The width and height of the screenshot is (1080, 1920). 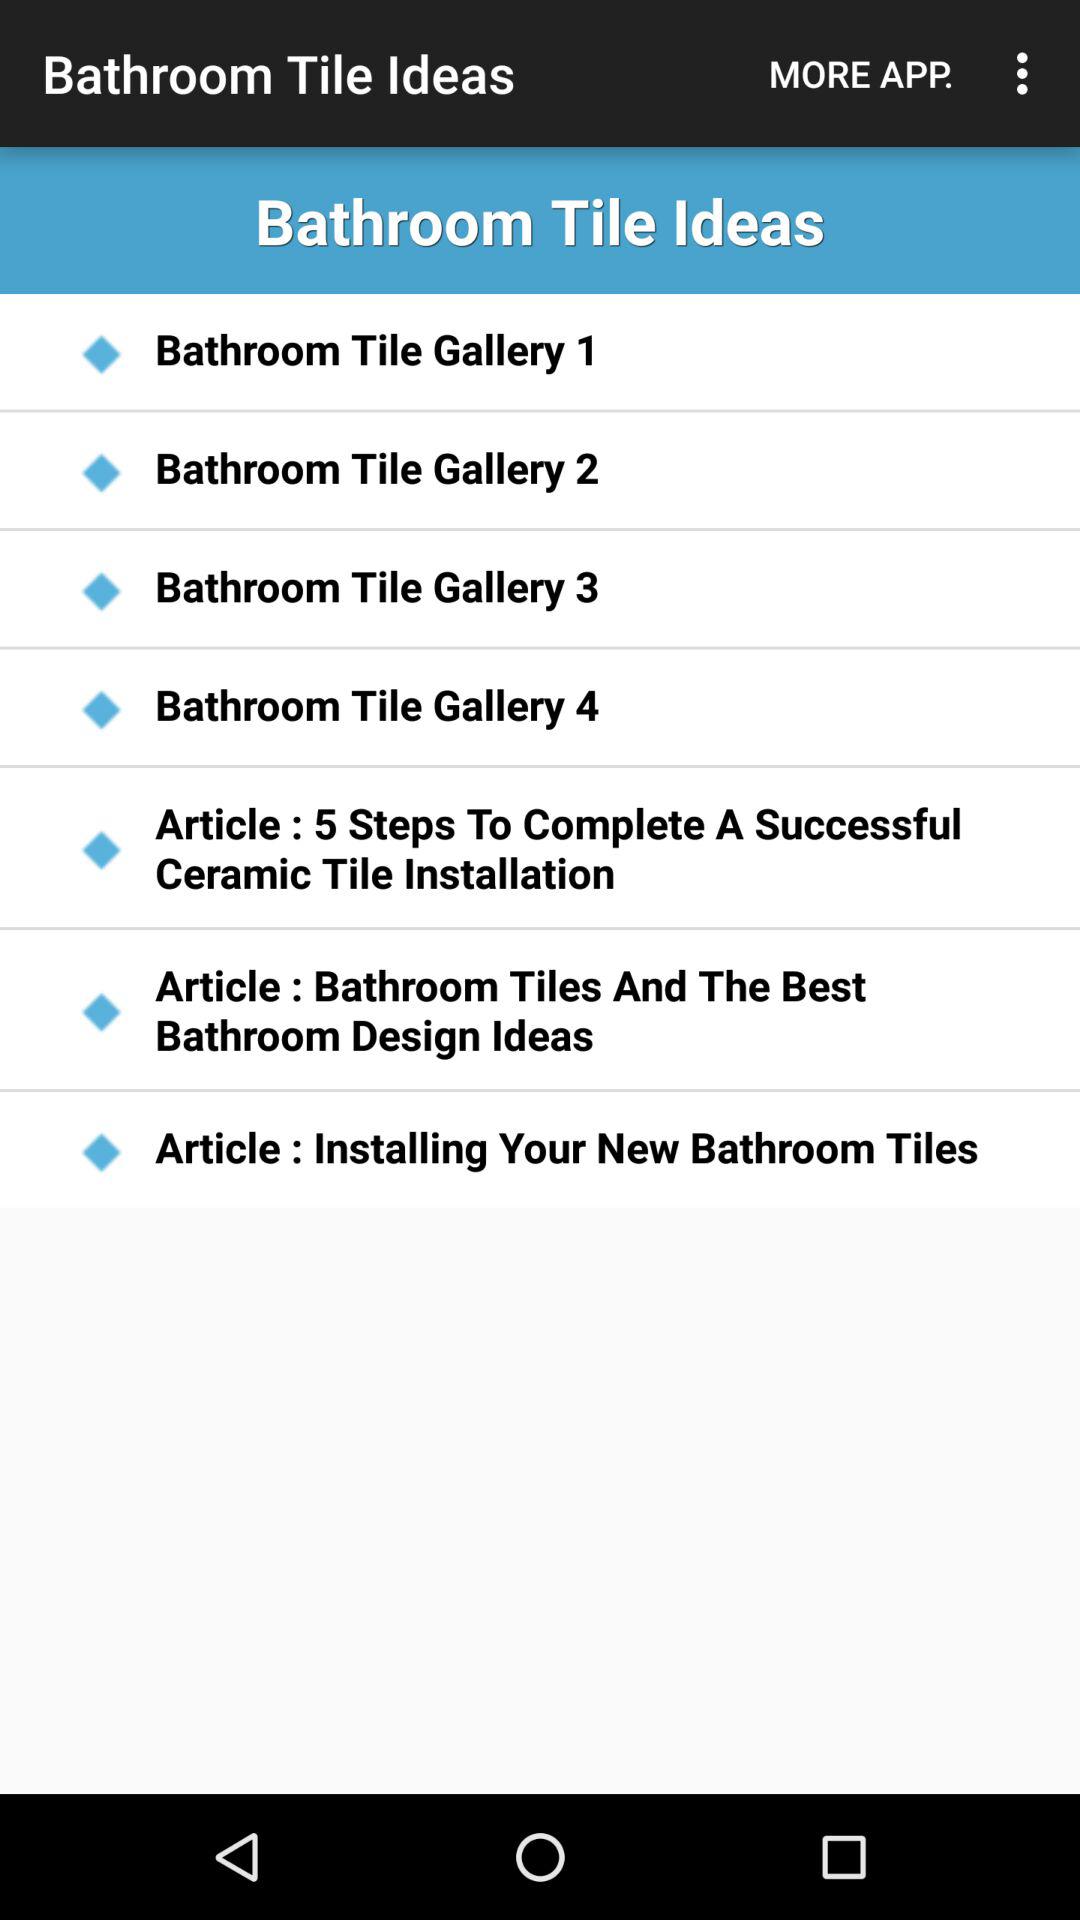 I want to click on select the icon next to the more app. item, so click(x=1028, y=73).